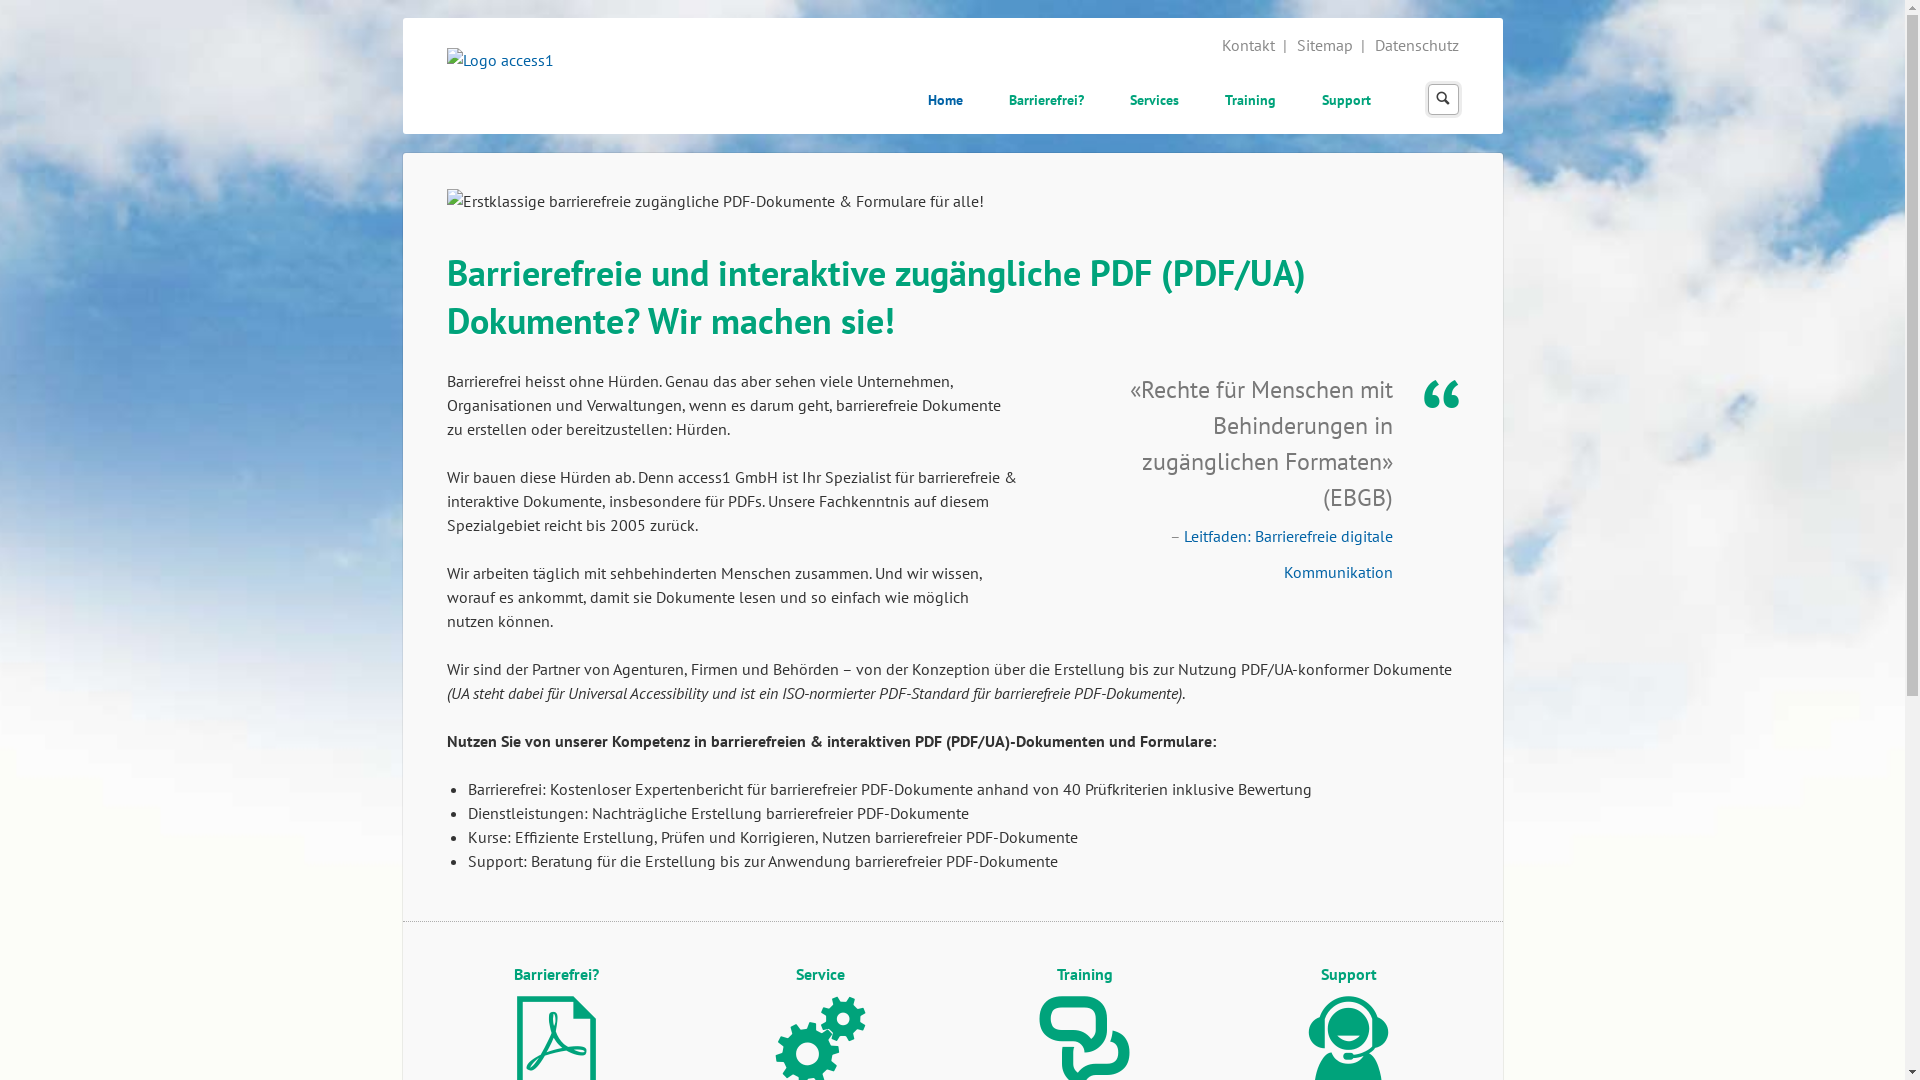 The height and width of the screenshot is (1080, 1920). I want to click on Suchen, so click(1442, 100).